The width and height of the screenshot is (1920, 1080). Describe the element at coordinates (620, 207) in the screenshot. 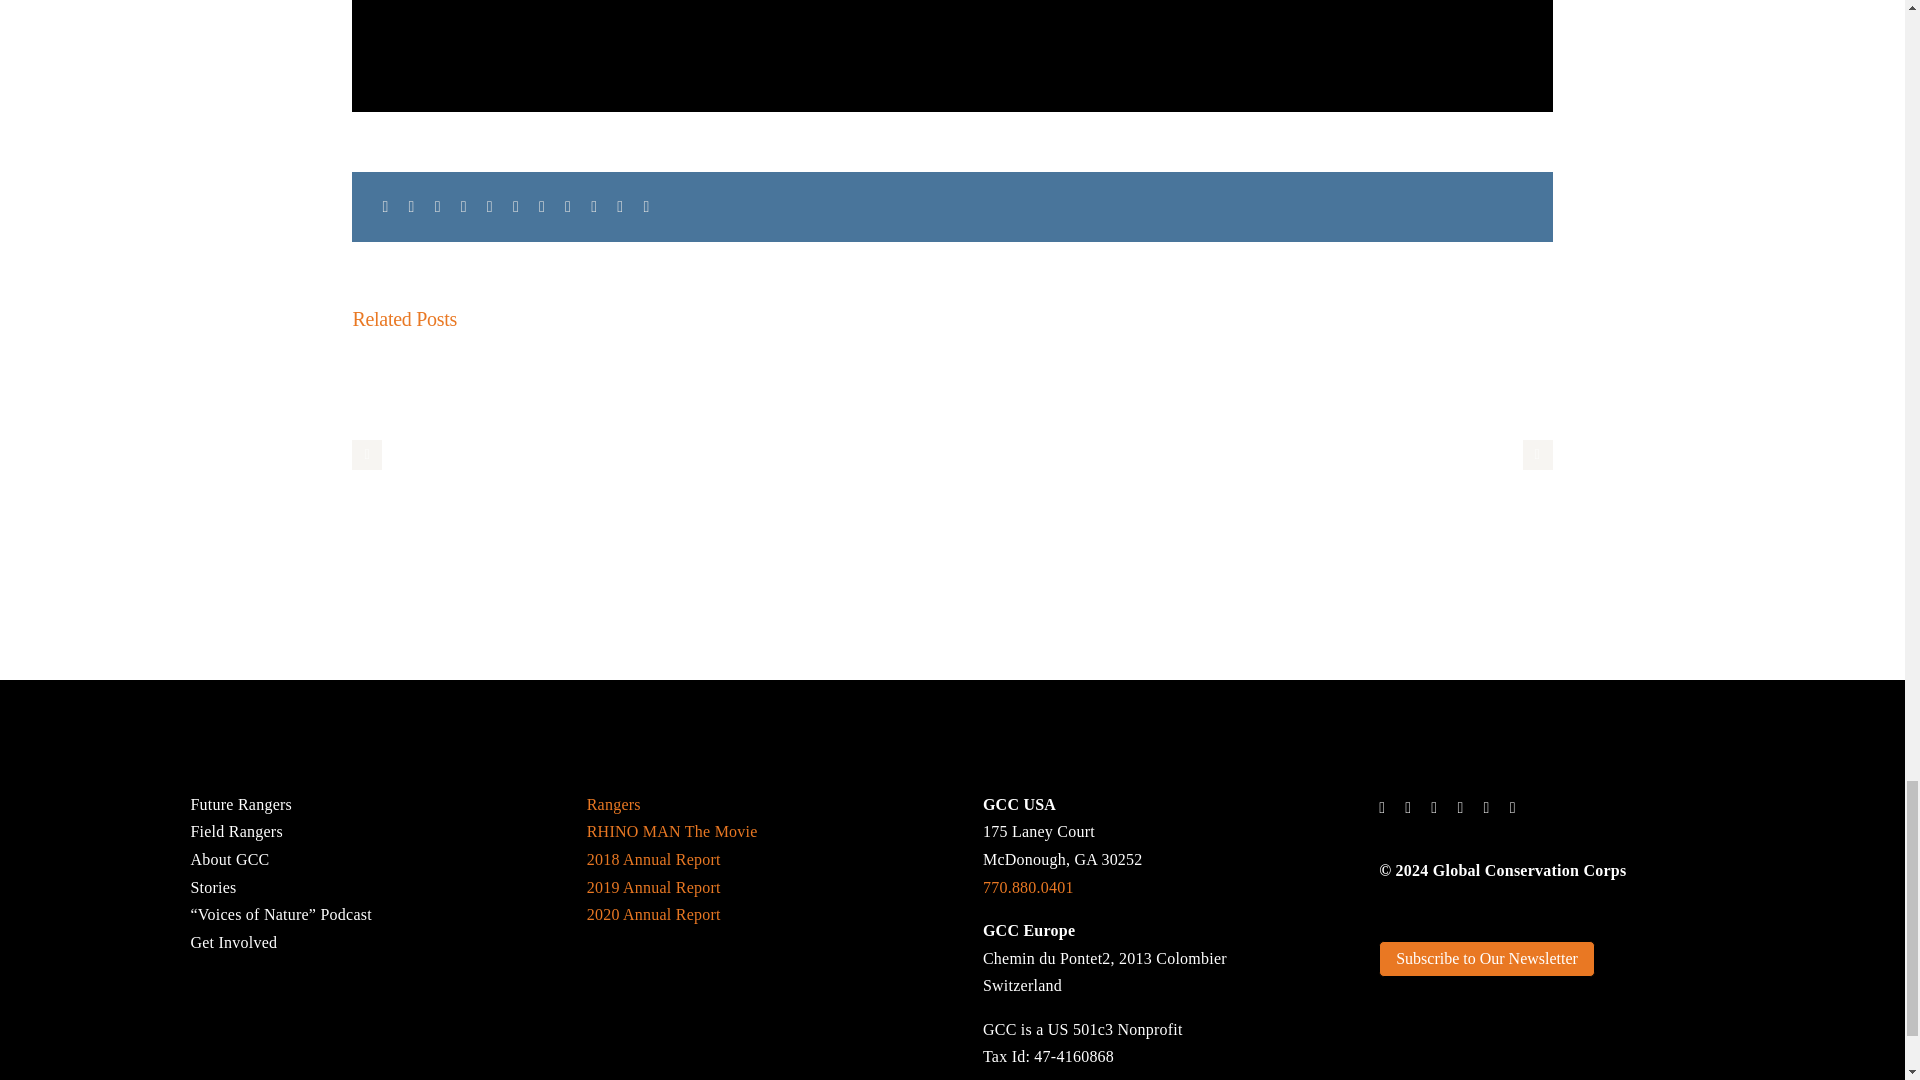

I see `Xing` at that location.